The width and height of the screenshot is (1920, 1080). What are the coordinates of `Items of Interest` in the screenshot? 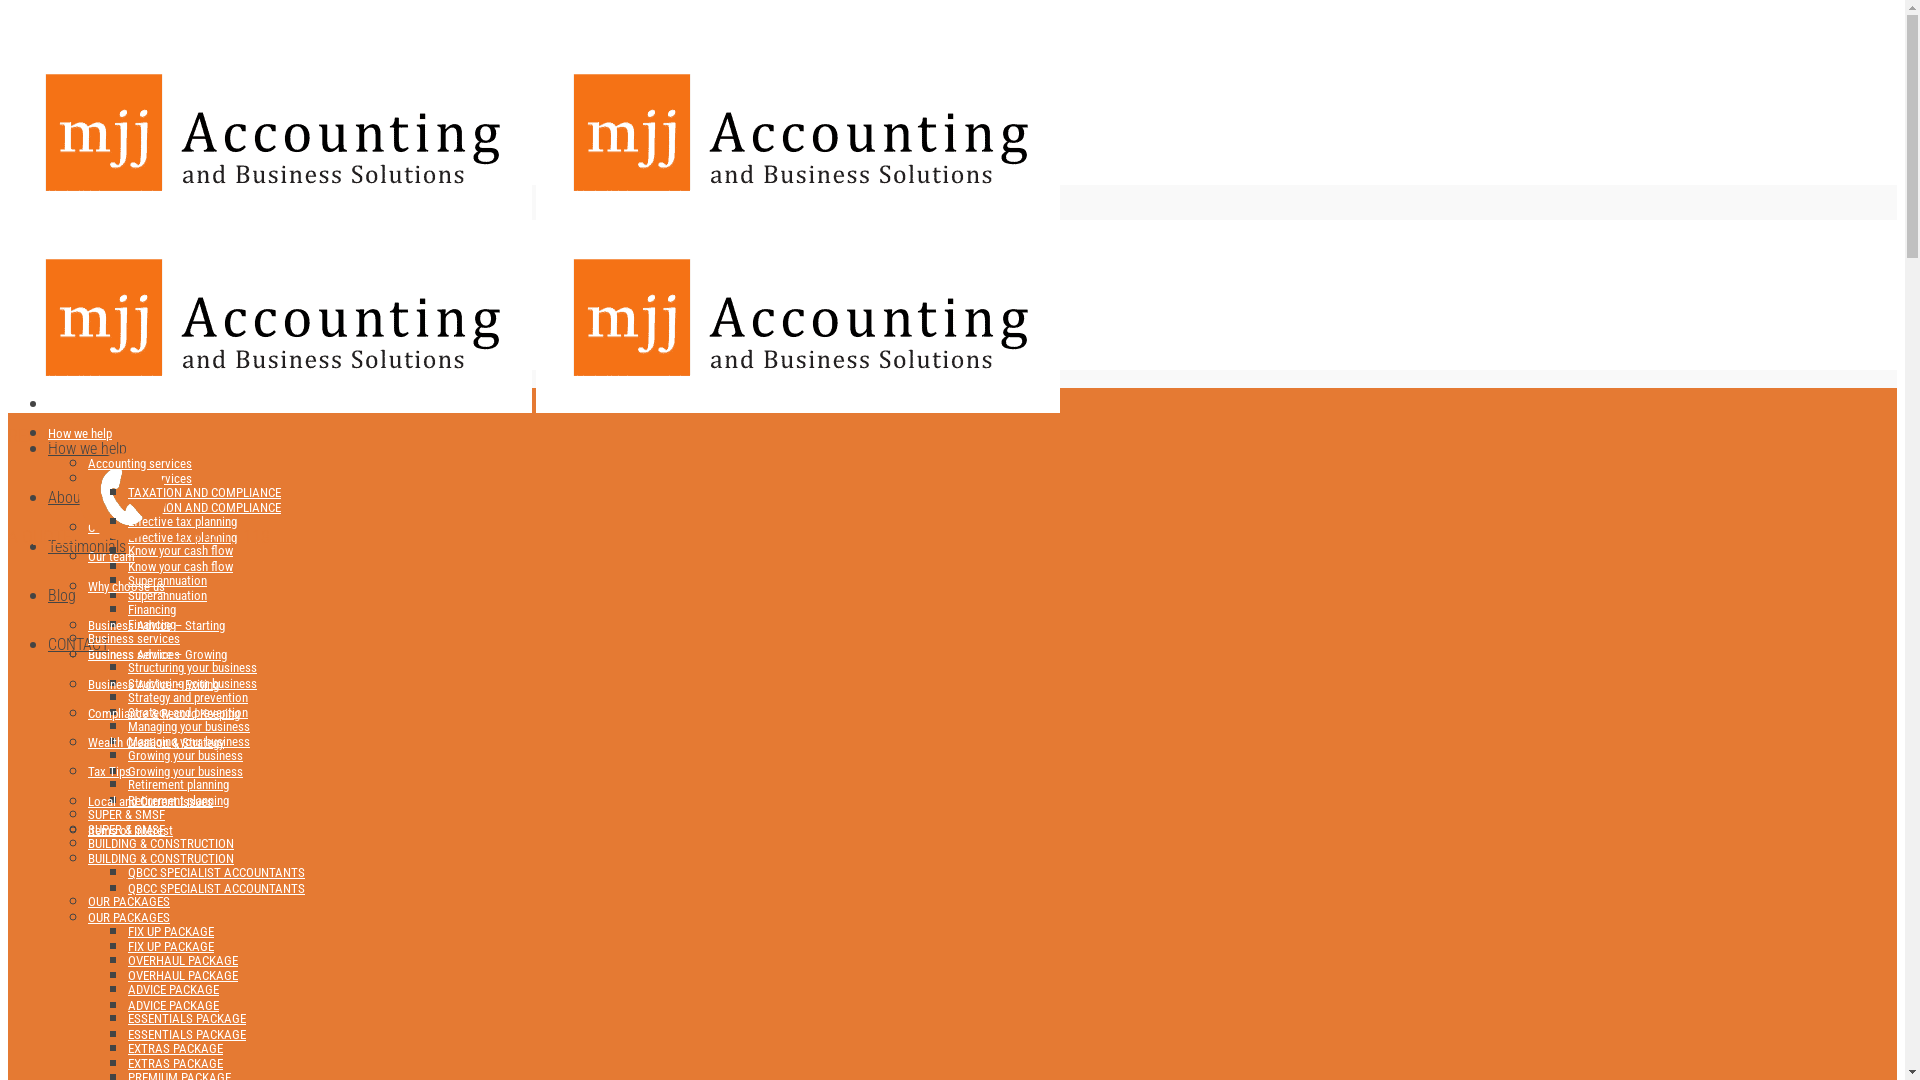 It's located at (130, 830).